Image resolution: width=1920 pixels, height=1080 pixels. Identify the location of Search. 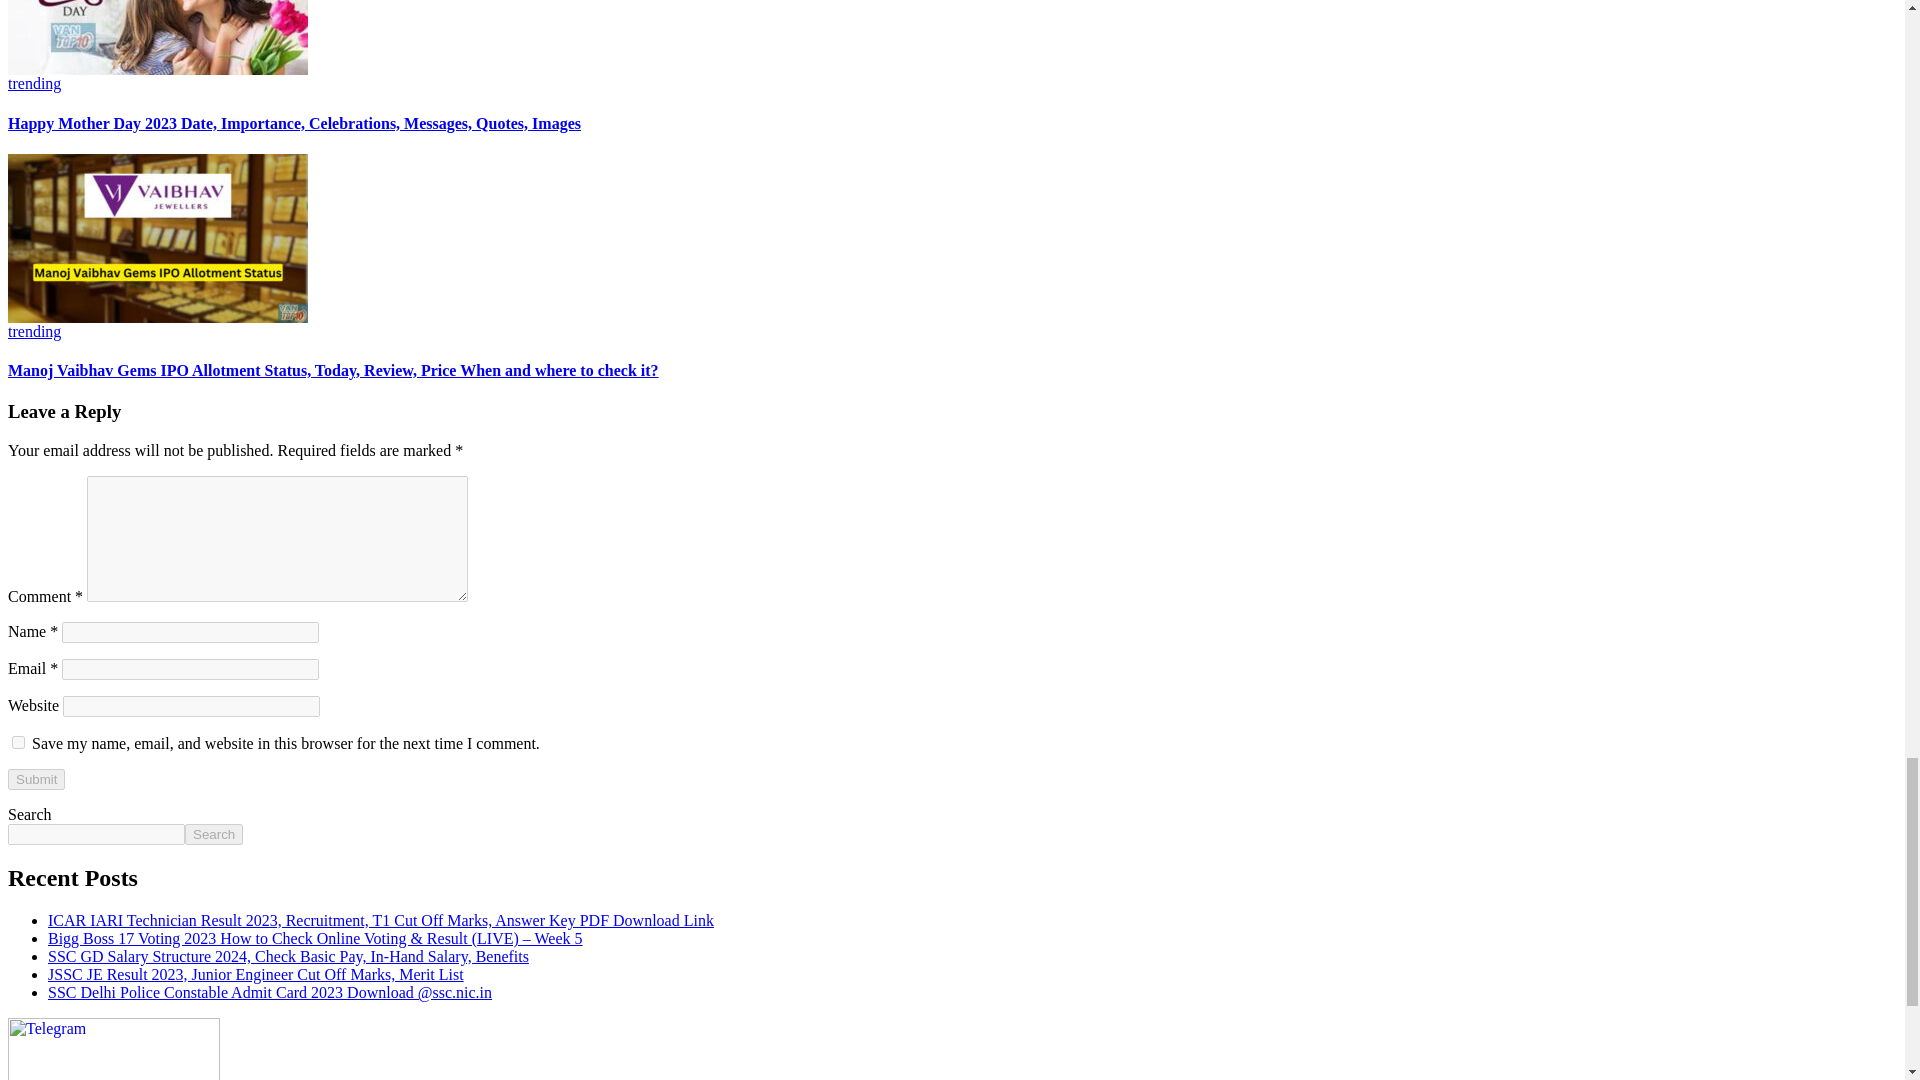
(214, 834).